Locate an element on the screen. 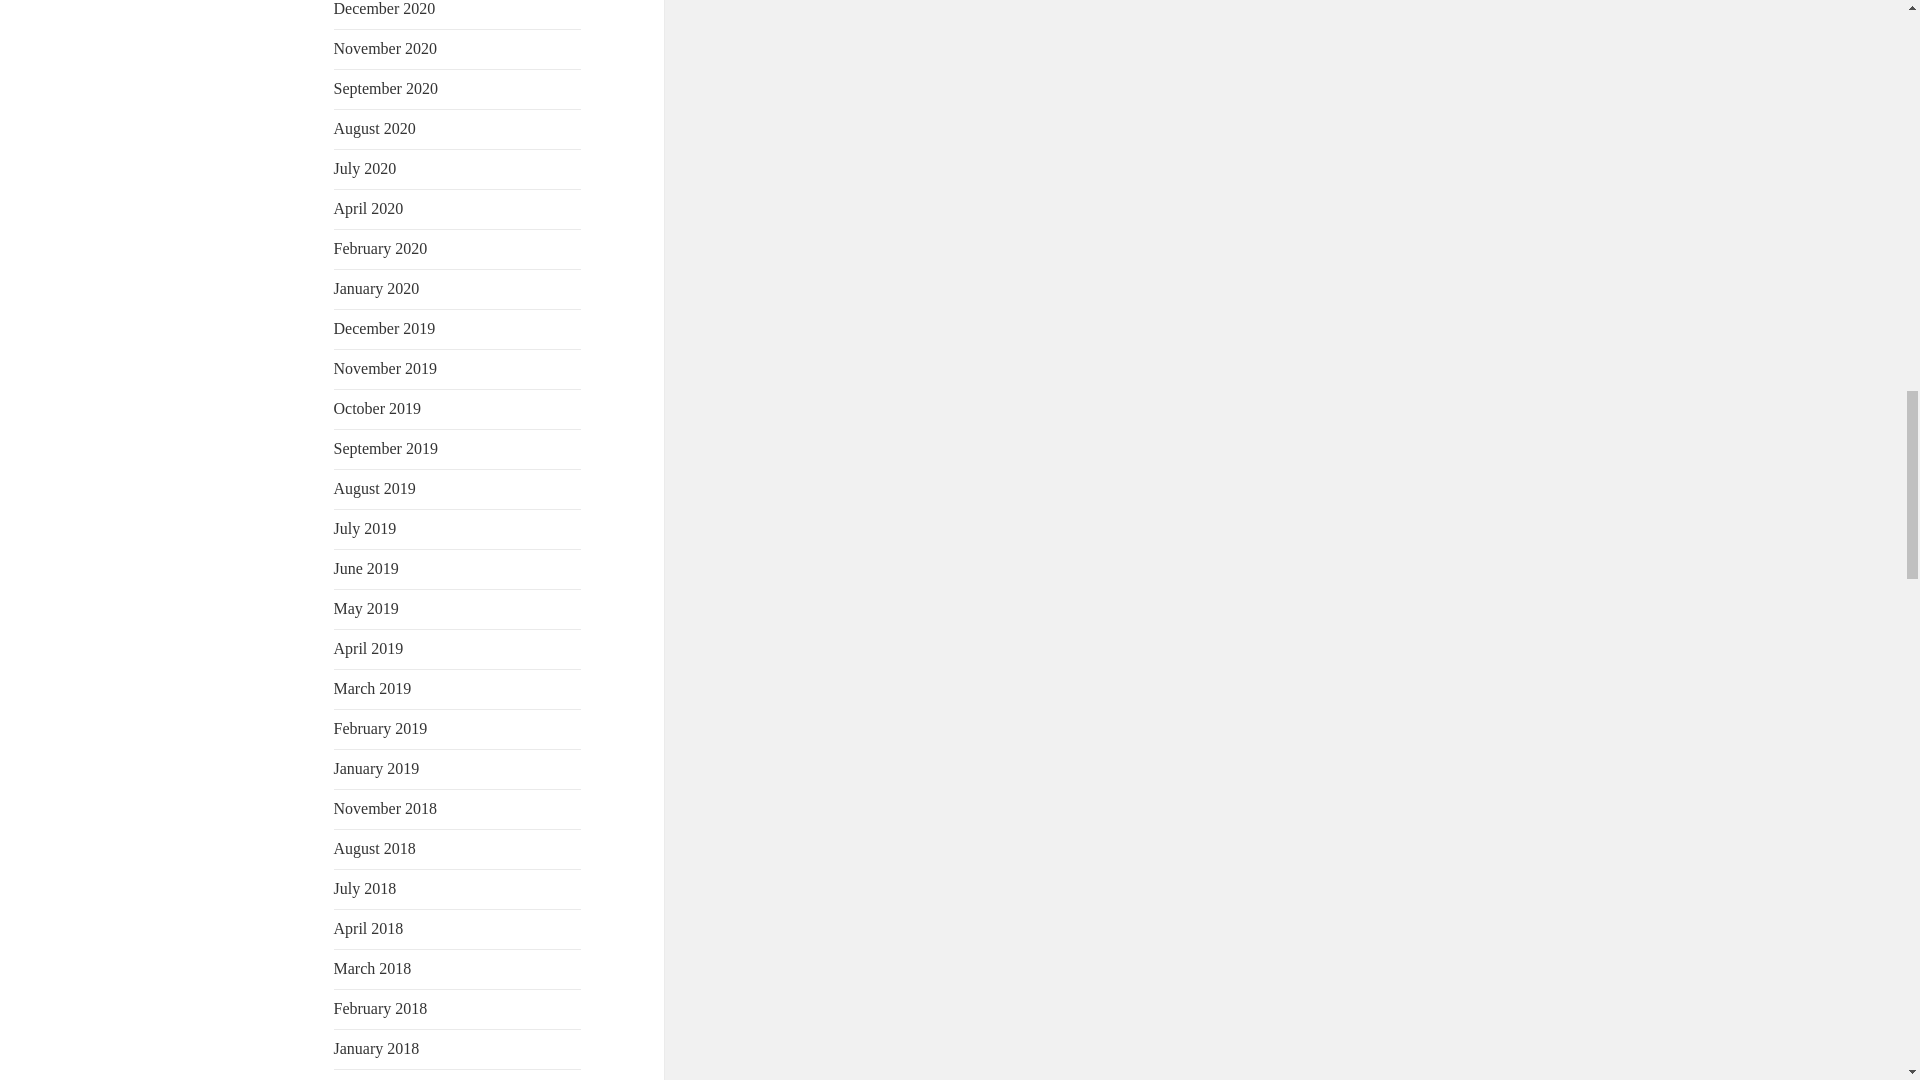  November 2019 is located at coordinates (386, 368).